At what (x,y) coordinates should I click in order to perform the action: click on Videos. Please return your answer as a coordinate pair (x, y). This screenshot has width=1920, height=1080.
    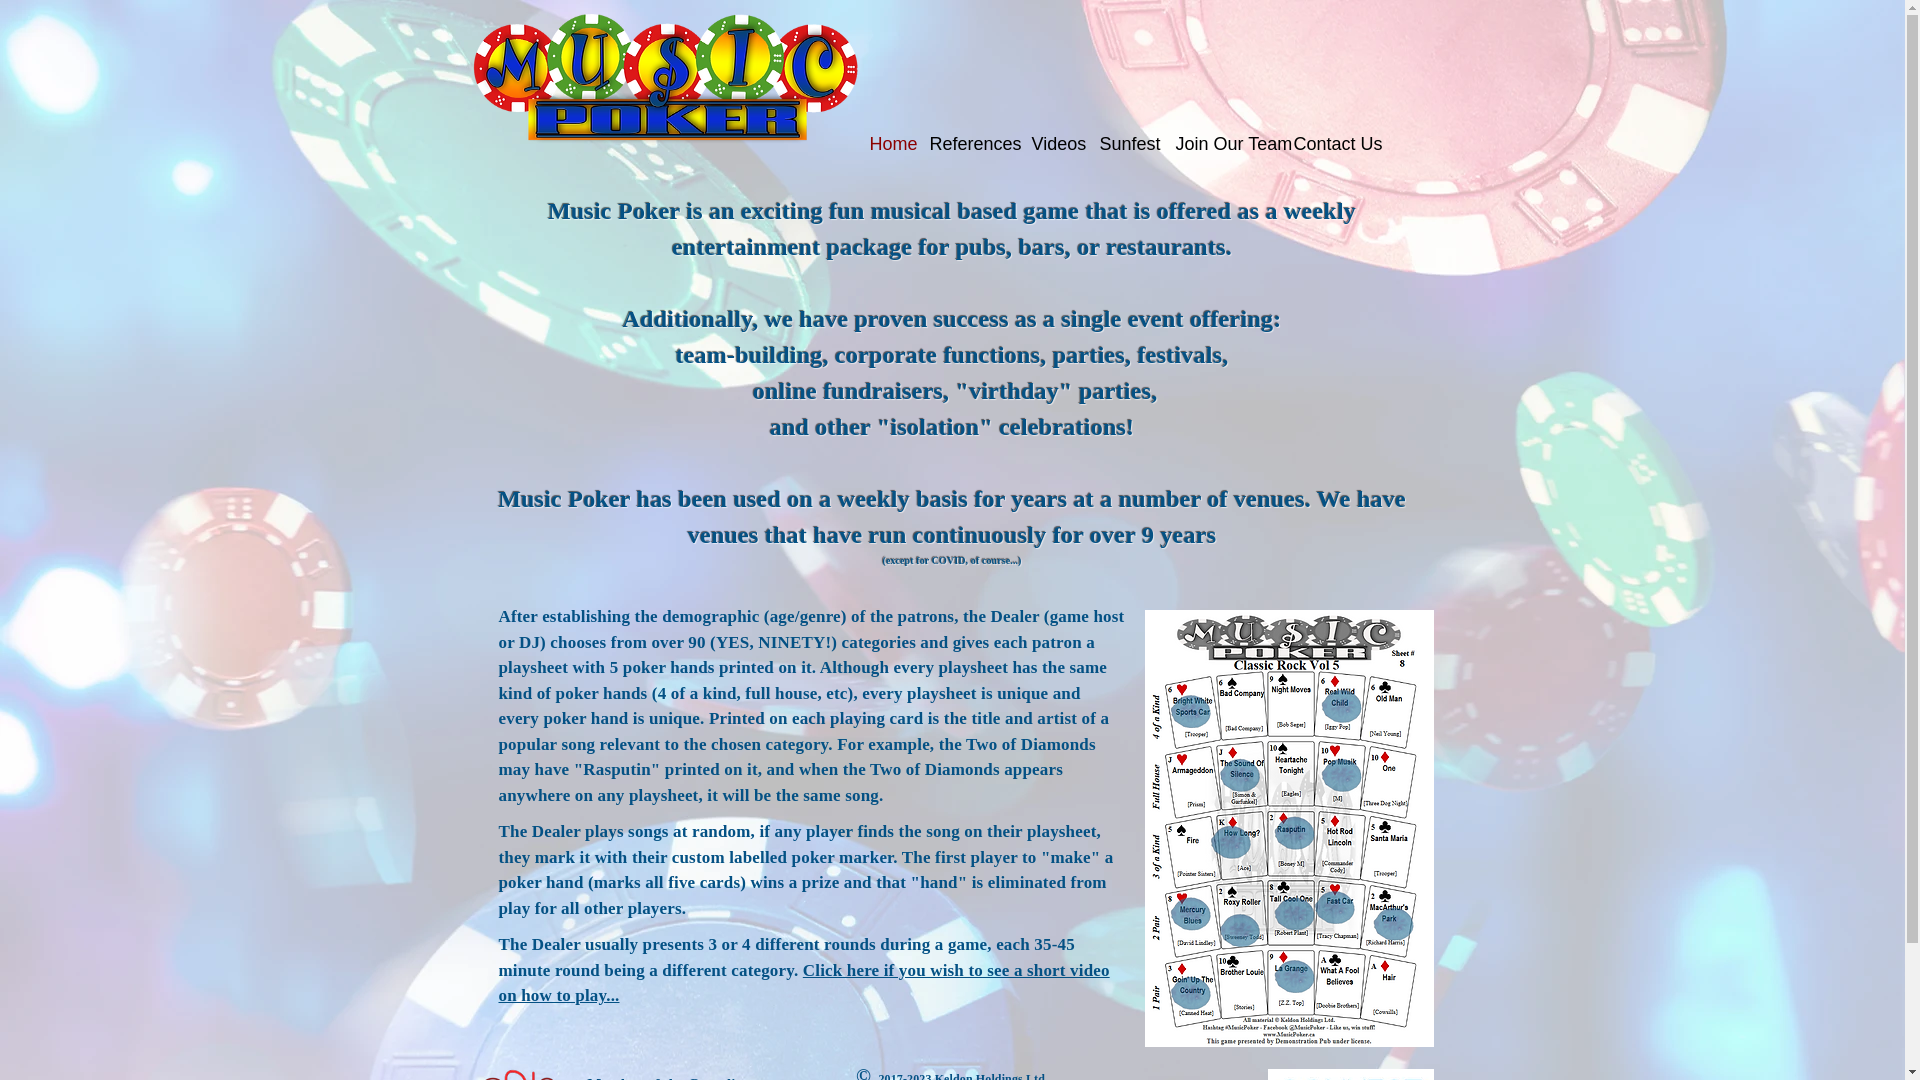
    Looking at the image, I should click on (1056, 144).